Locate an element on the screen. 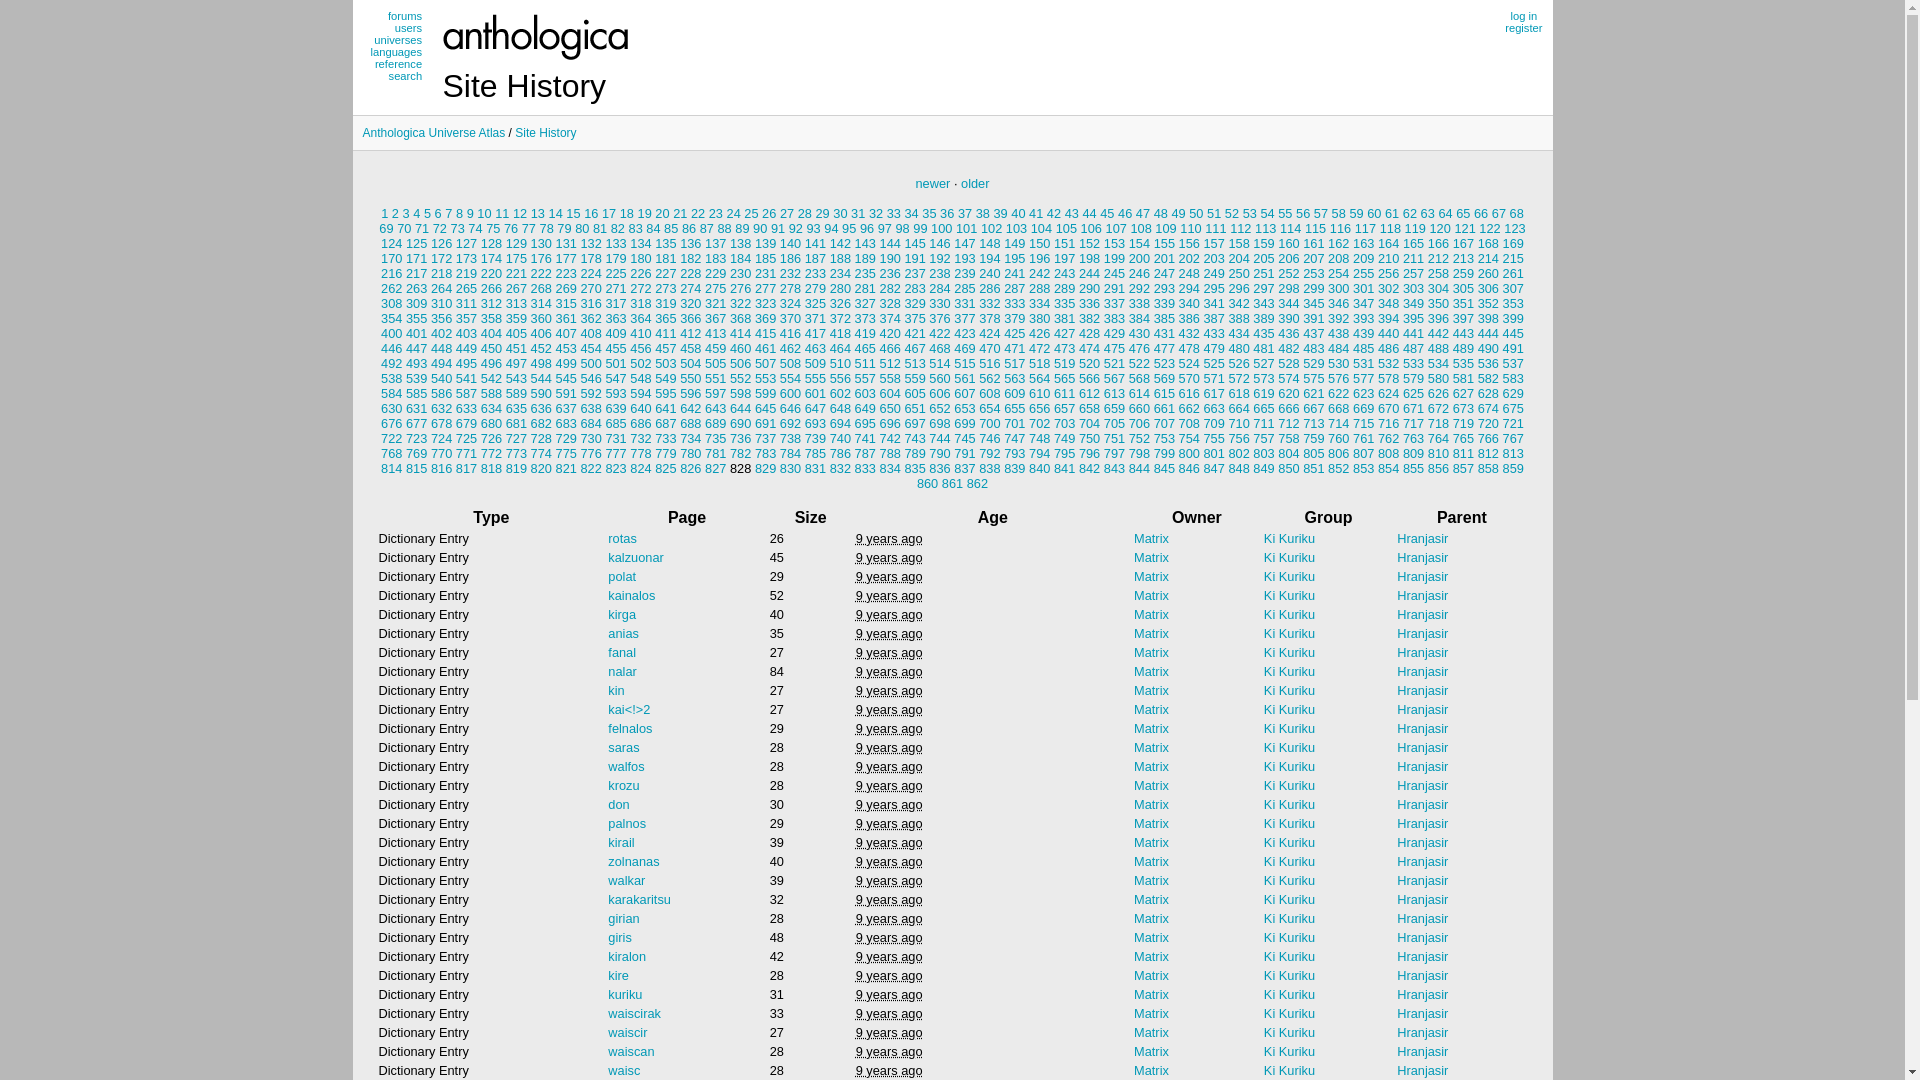  678 is located at coordinates (442, 424).